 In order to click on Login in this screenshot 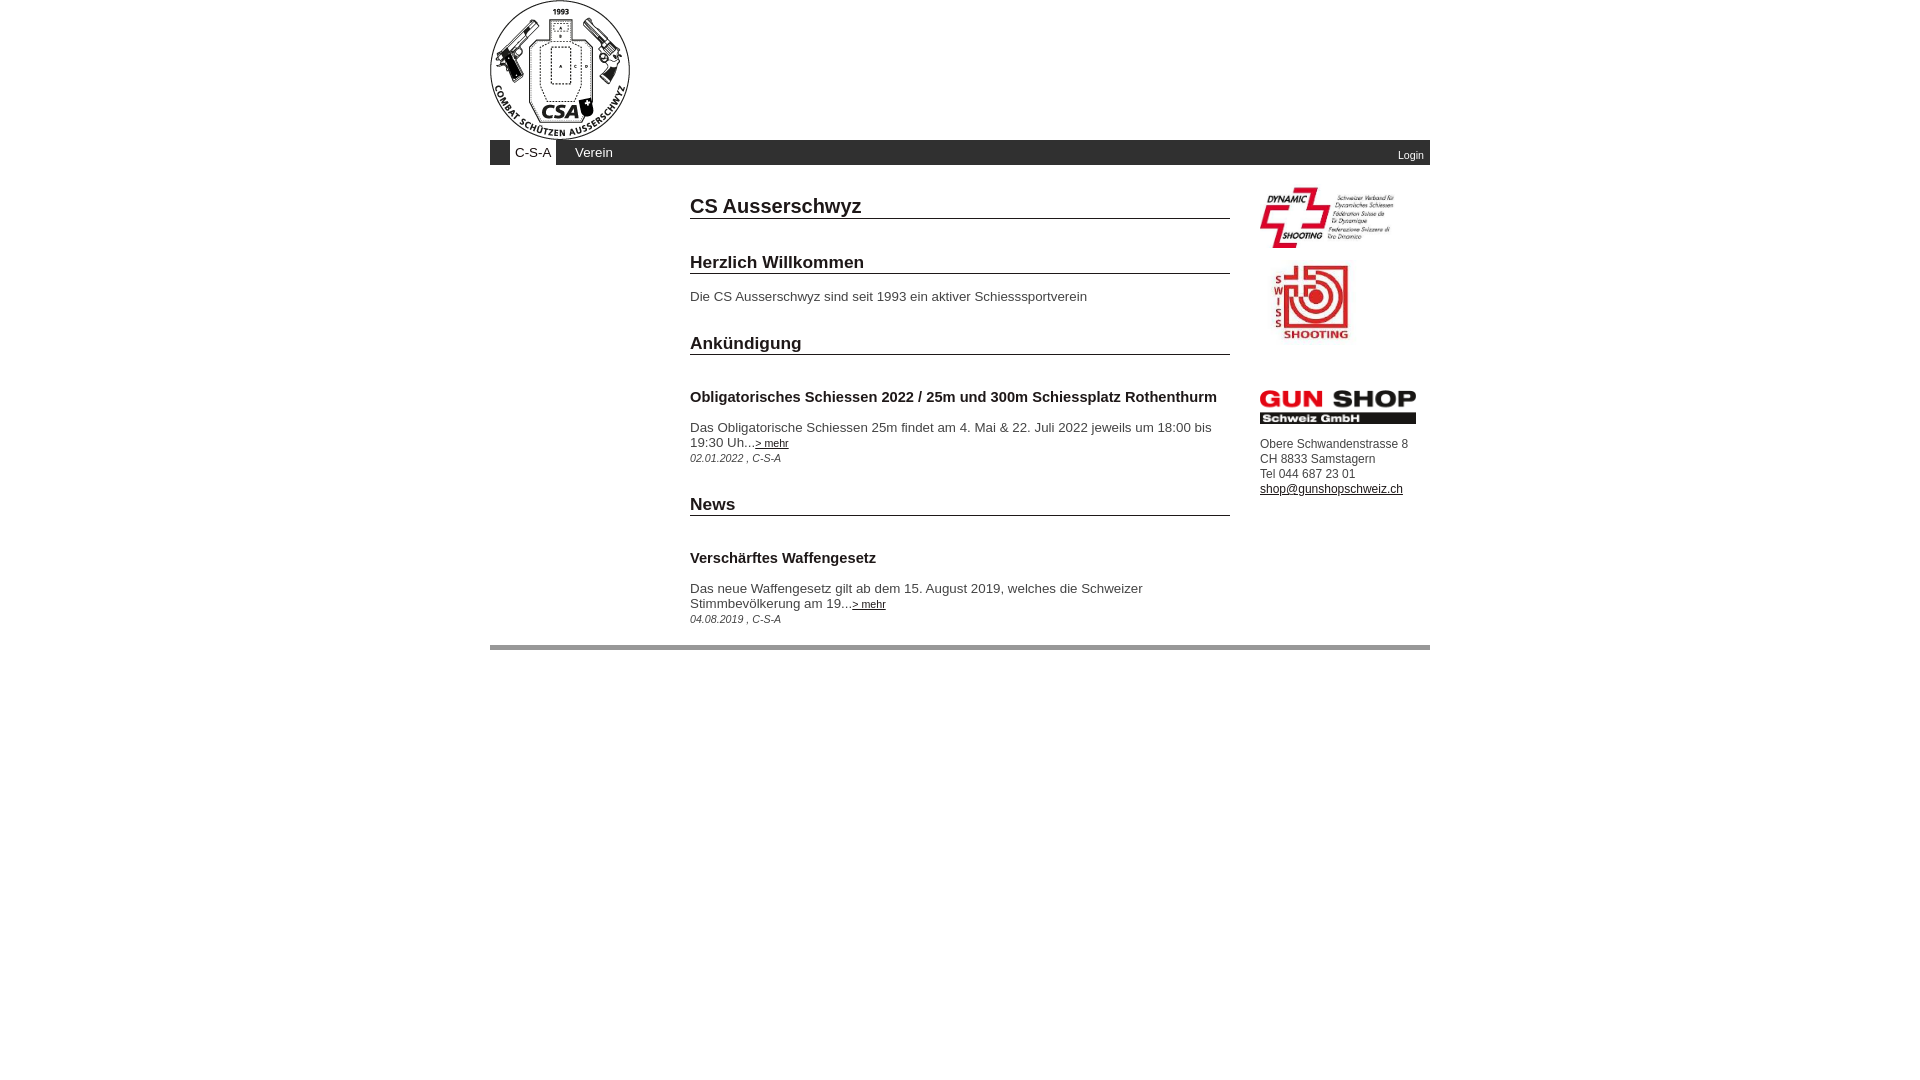, I will do `click(1411, 155)`.